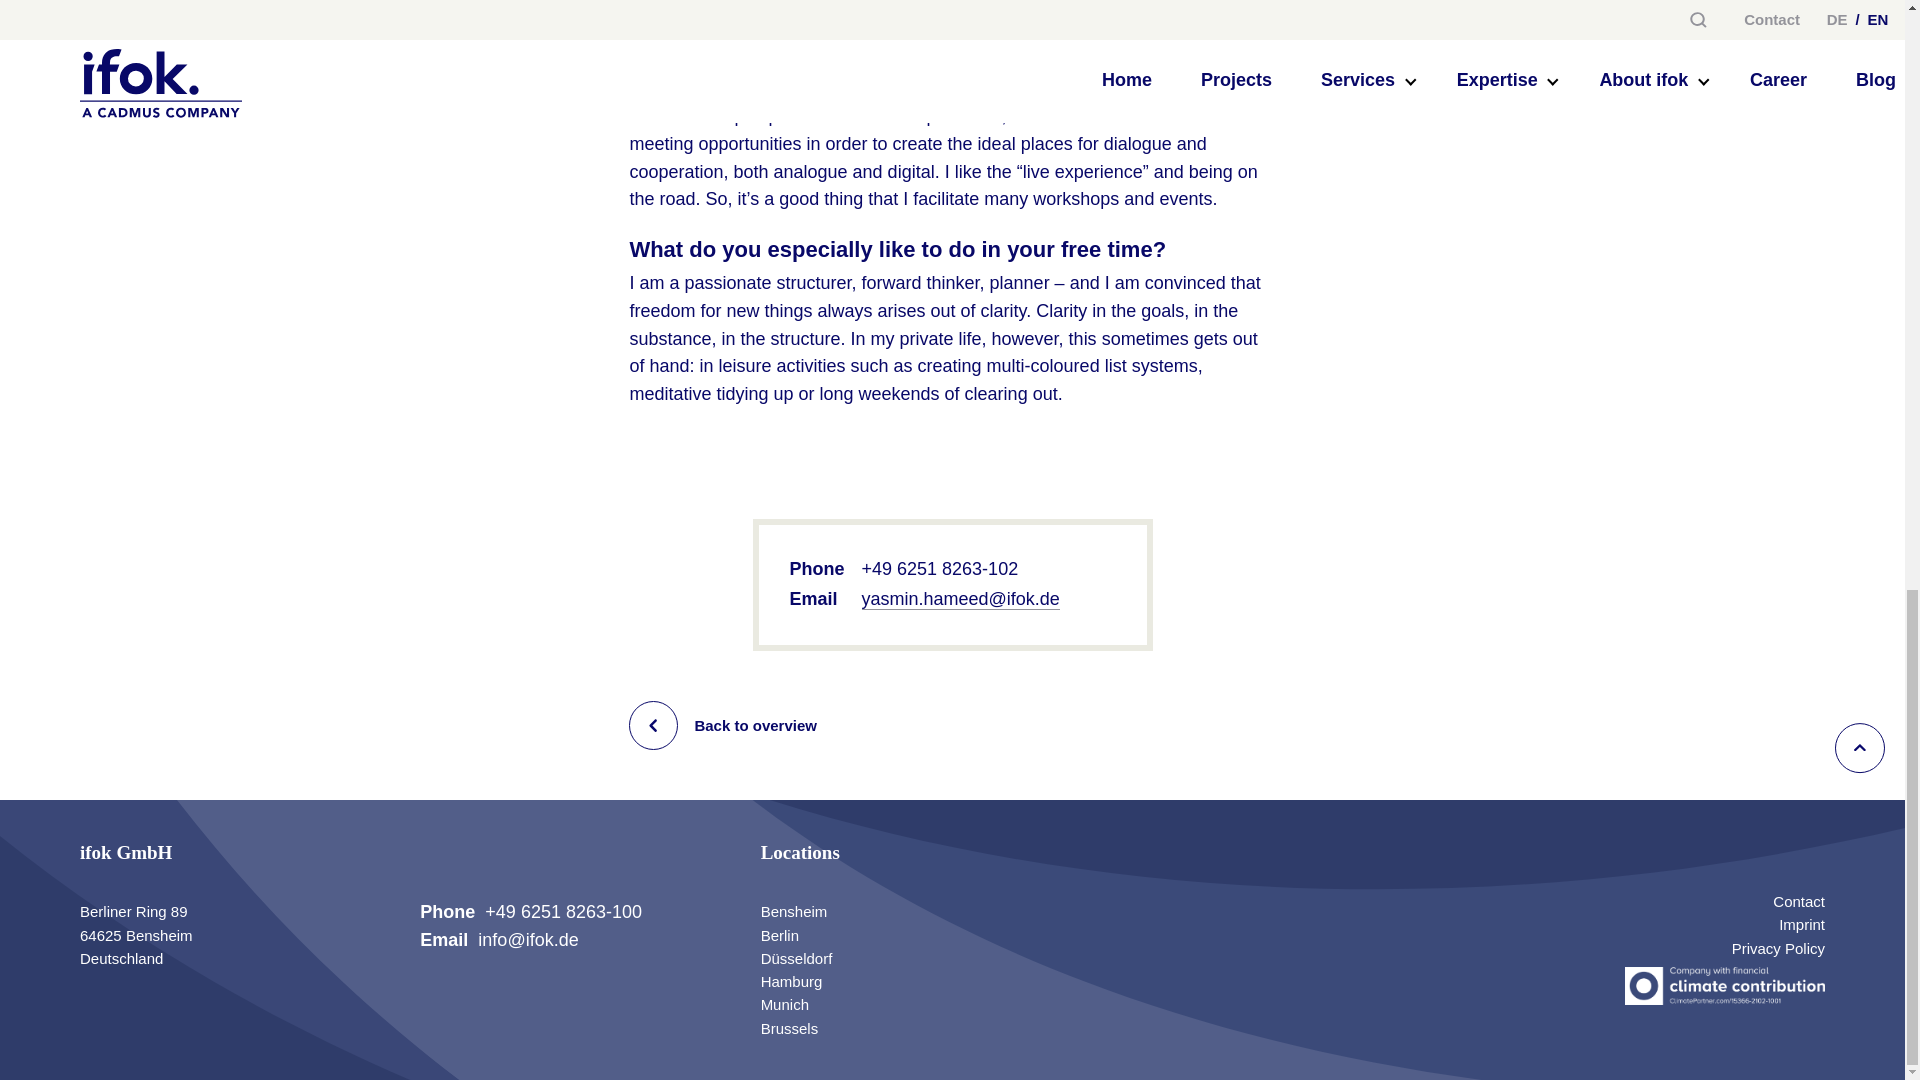 The width and height of the screenshot is (1920, 1080). Describe the element at coordinates (952, 724) in the screenshot. I see `Back to overview` at that location.